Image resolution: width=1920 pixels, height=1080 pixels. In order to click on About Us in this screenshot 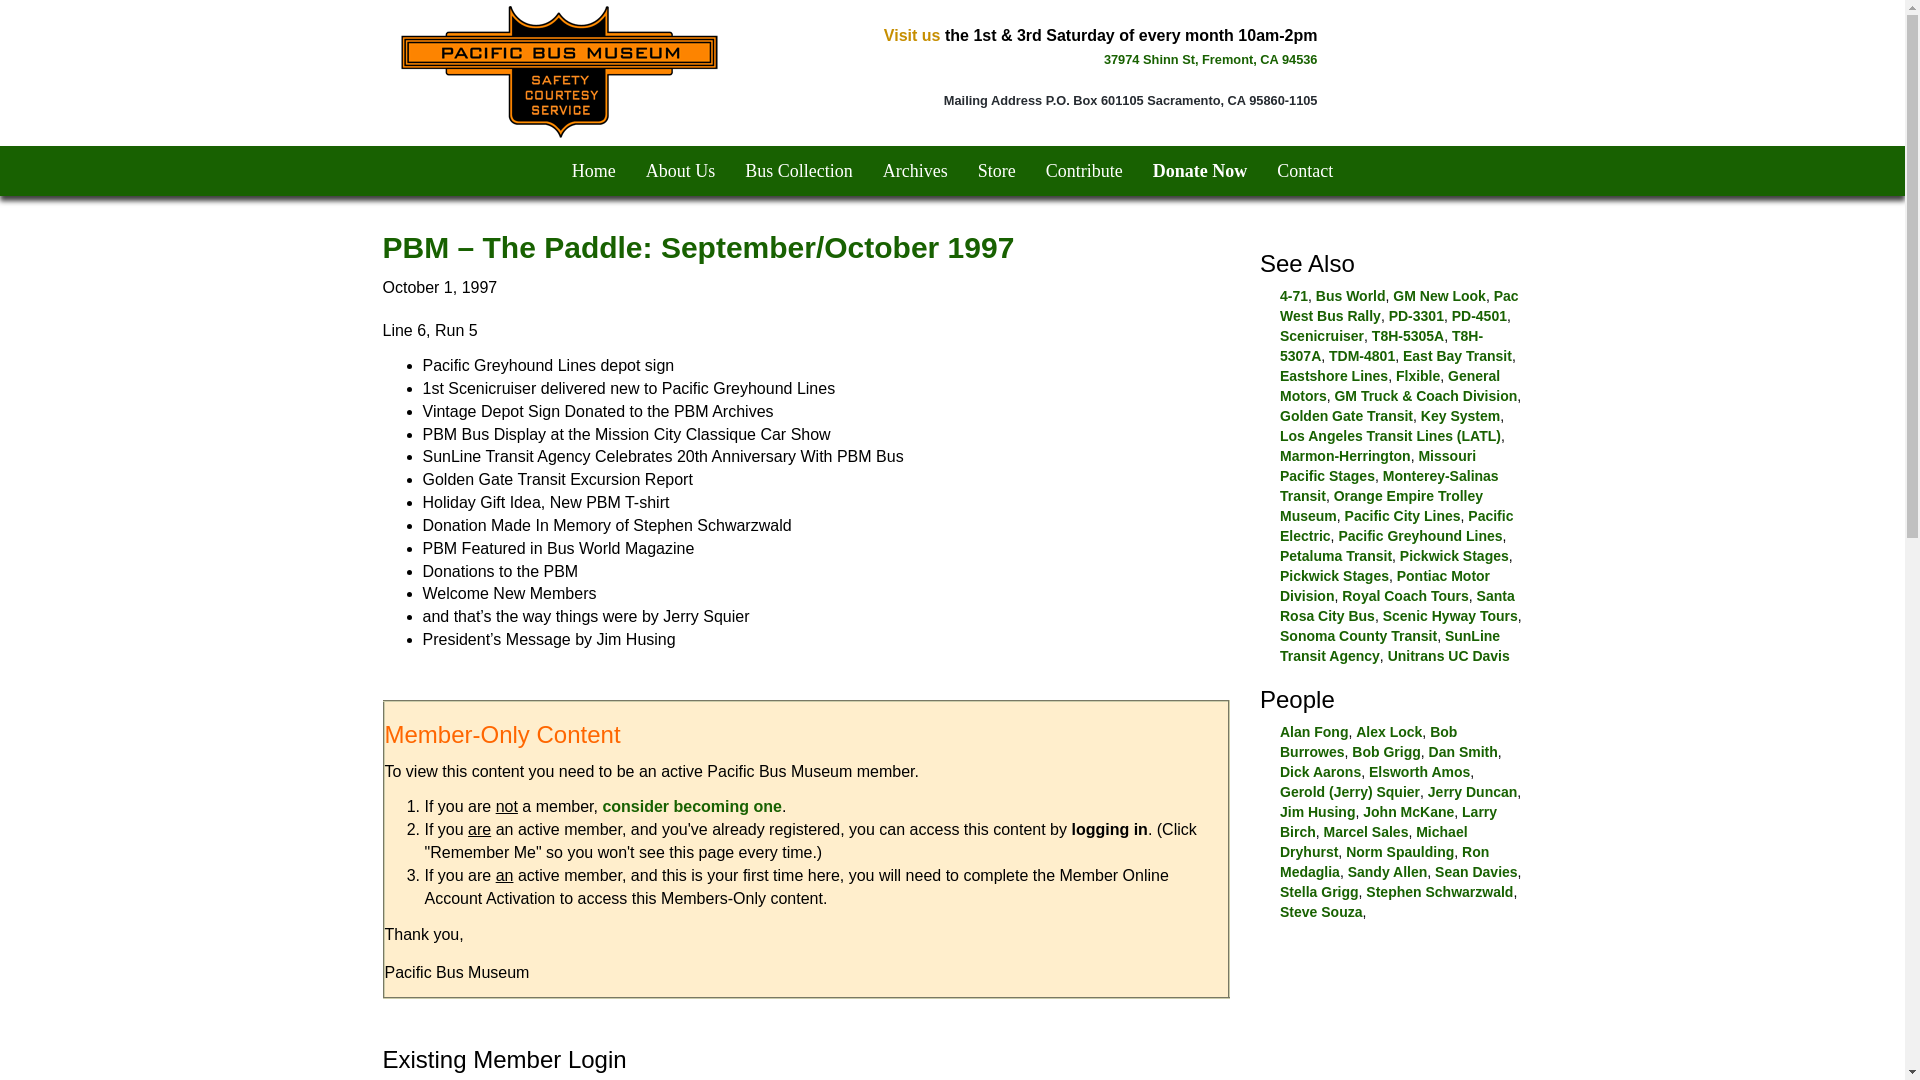, I will do `click(681, 170)`.